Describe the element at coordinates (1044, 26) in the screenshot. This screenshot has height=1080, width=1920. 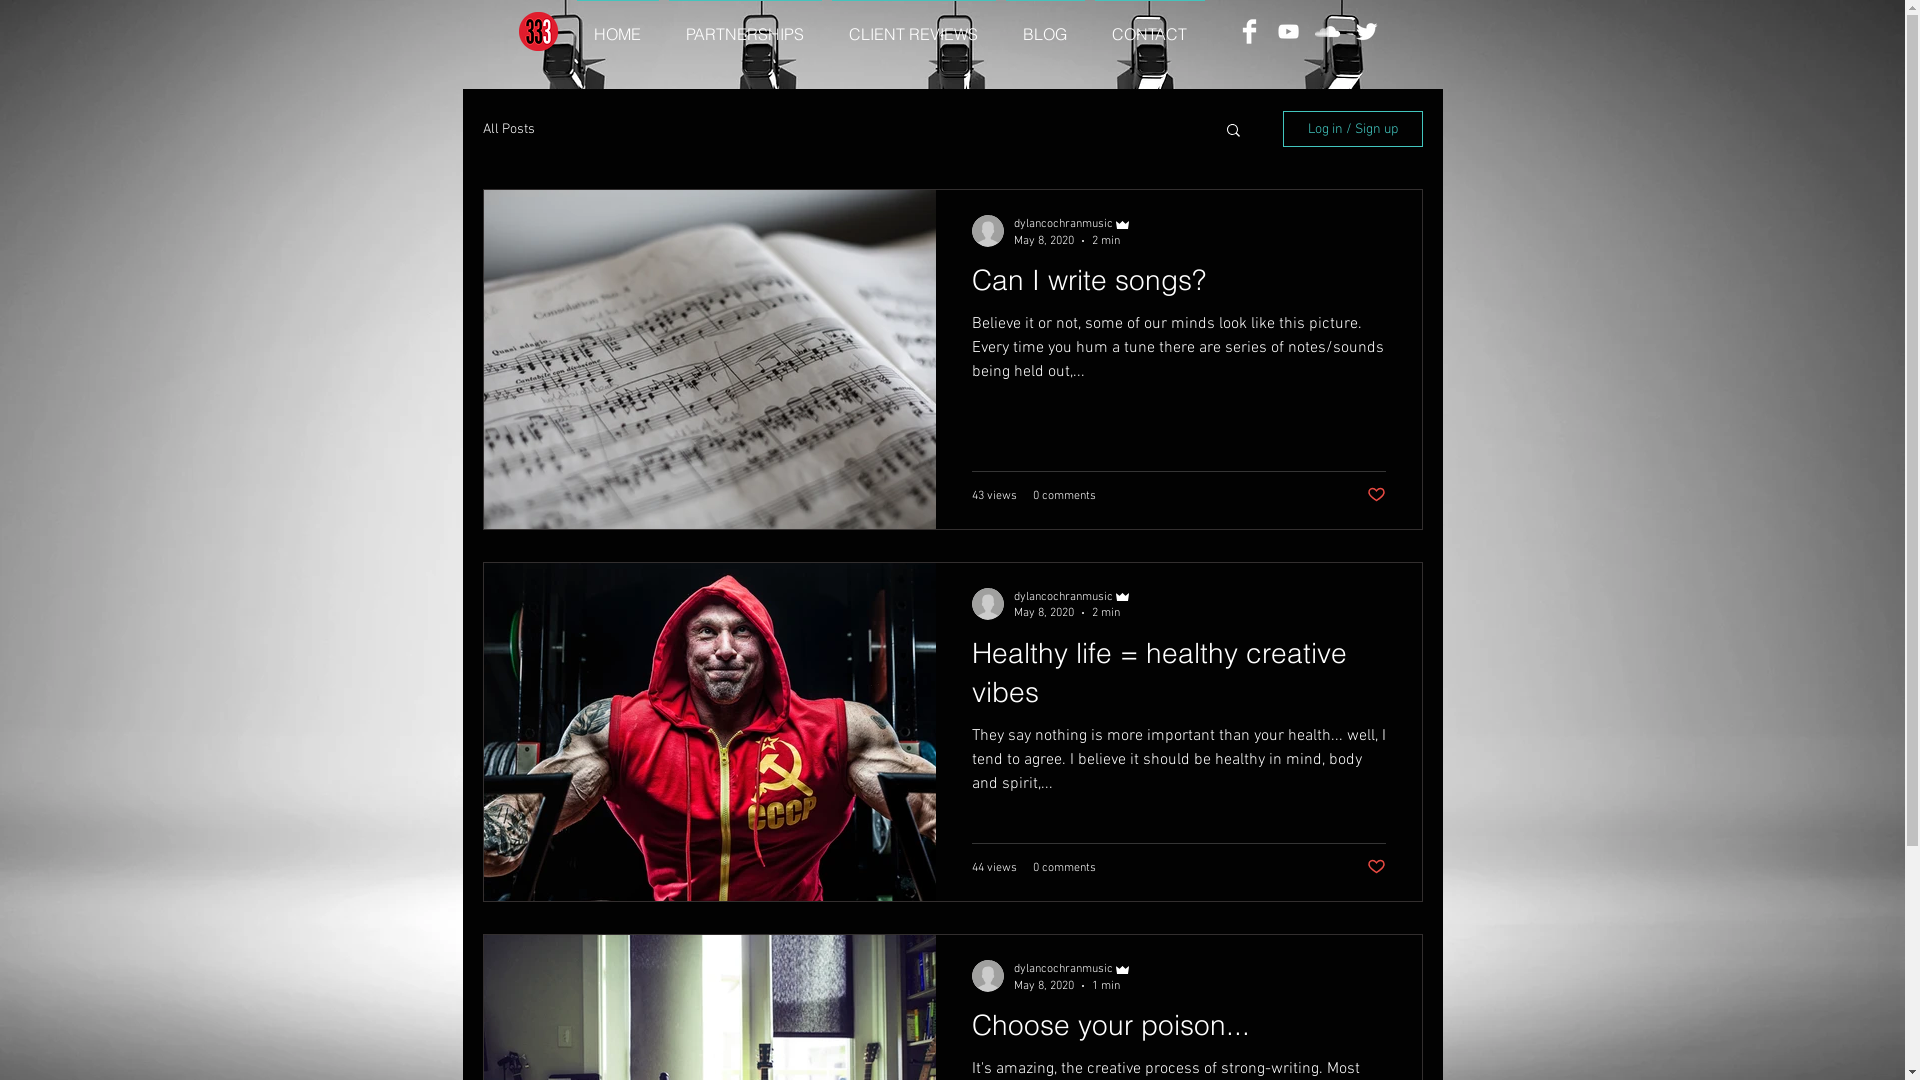
I see `BLOG` at that location.